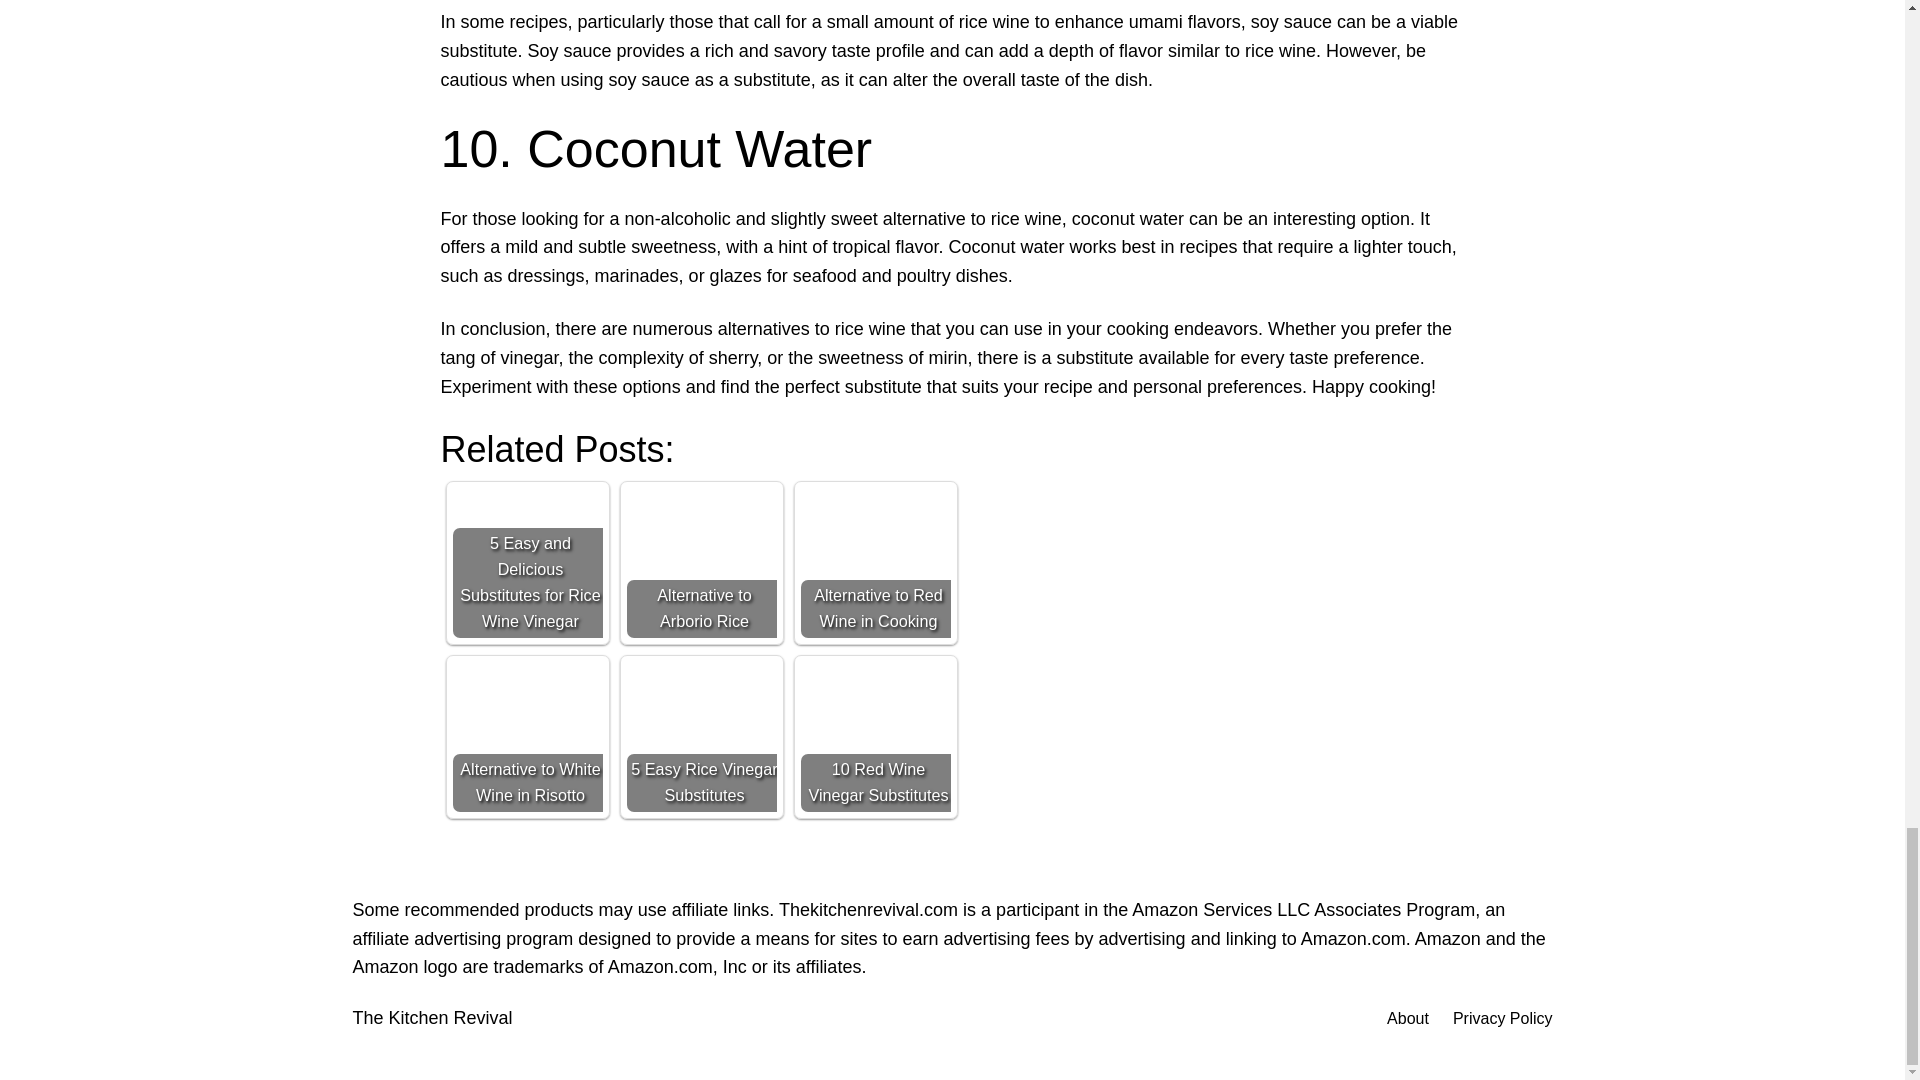 This screenshot has width=1920, height=1080. I want to click on About, so click(1407, 1018).